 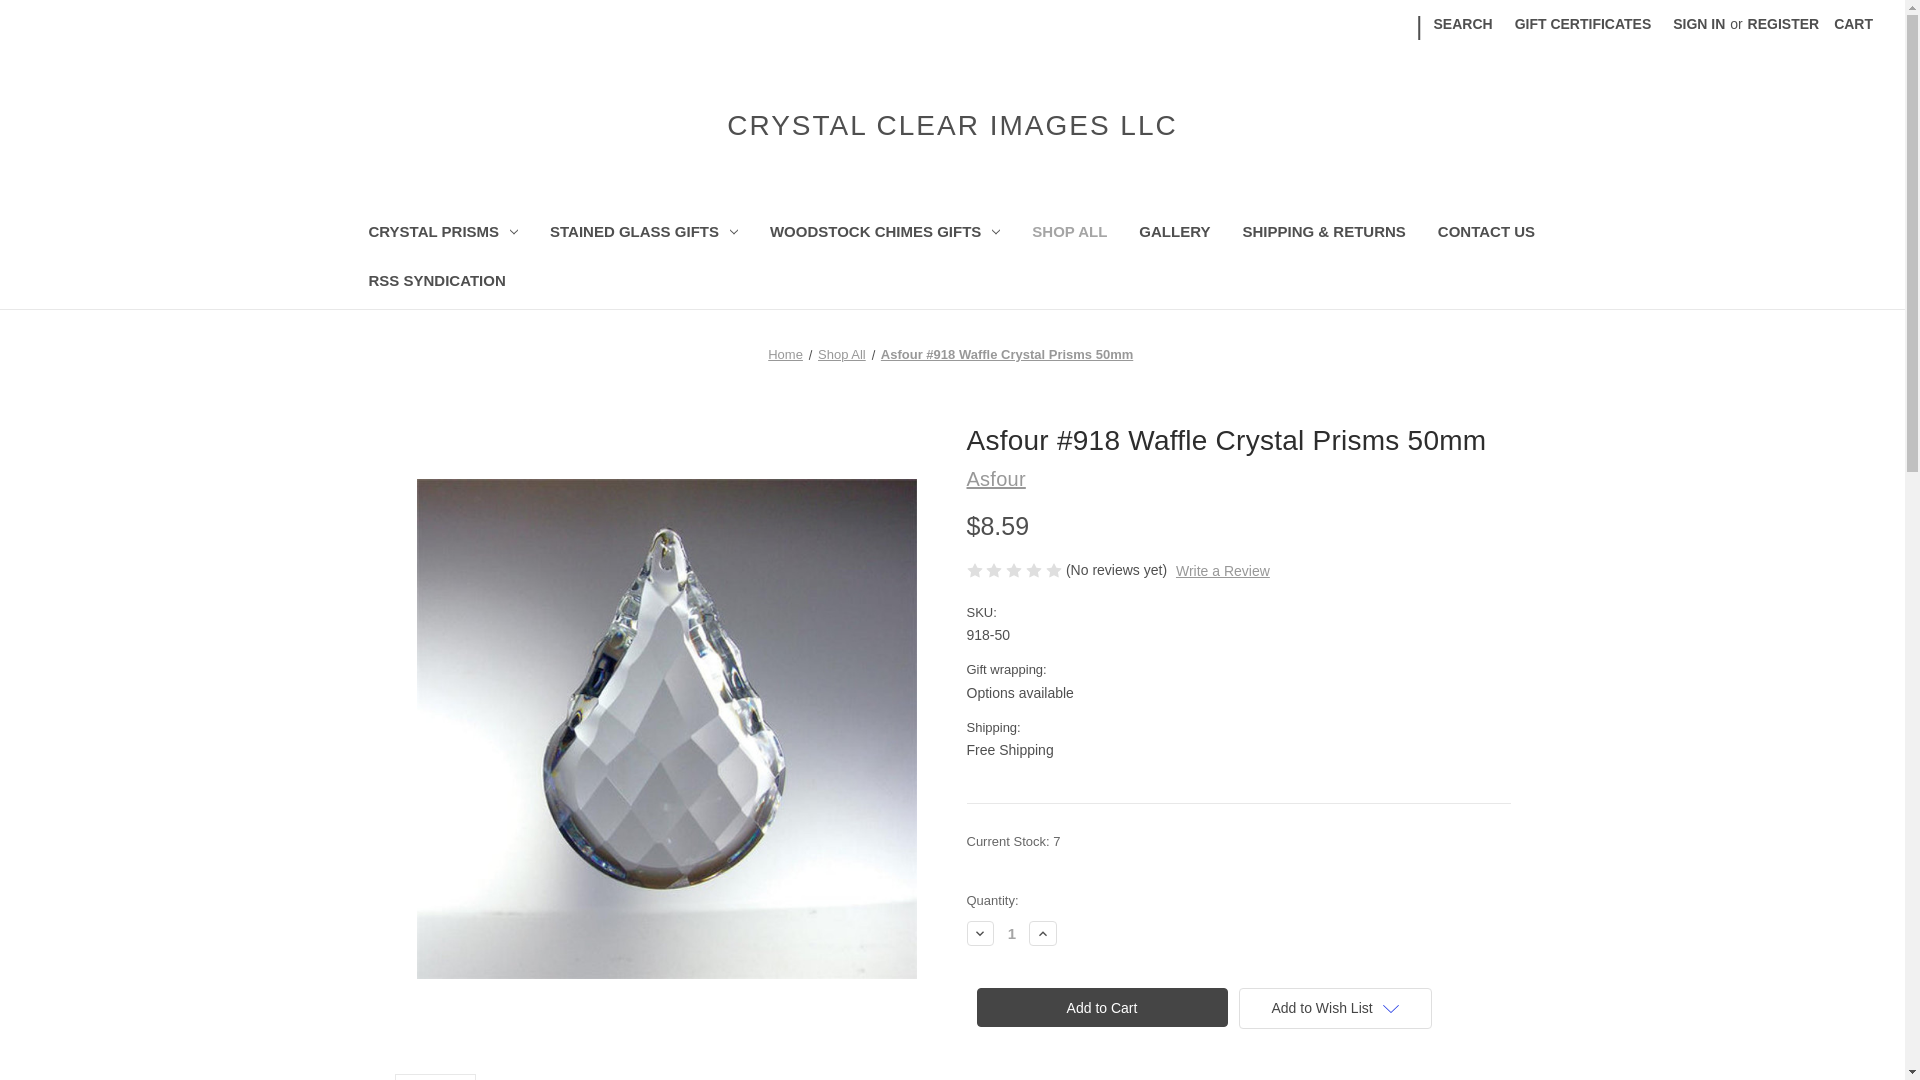 I want to click on CONTACT US, so click(x=1486, y=234).